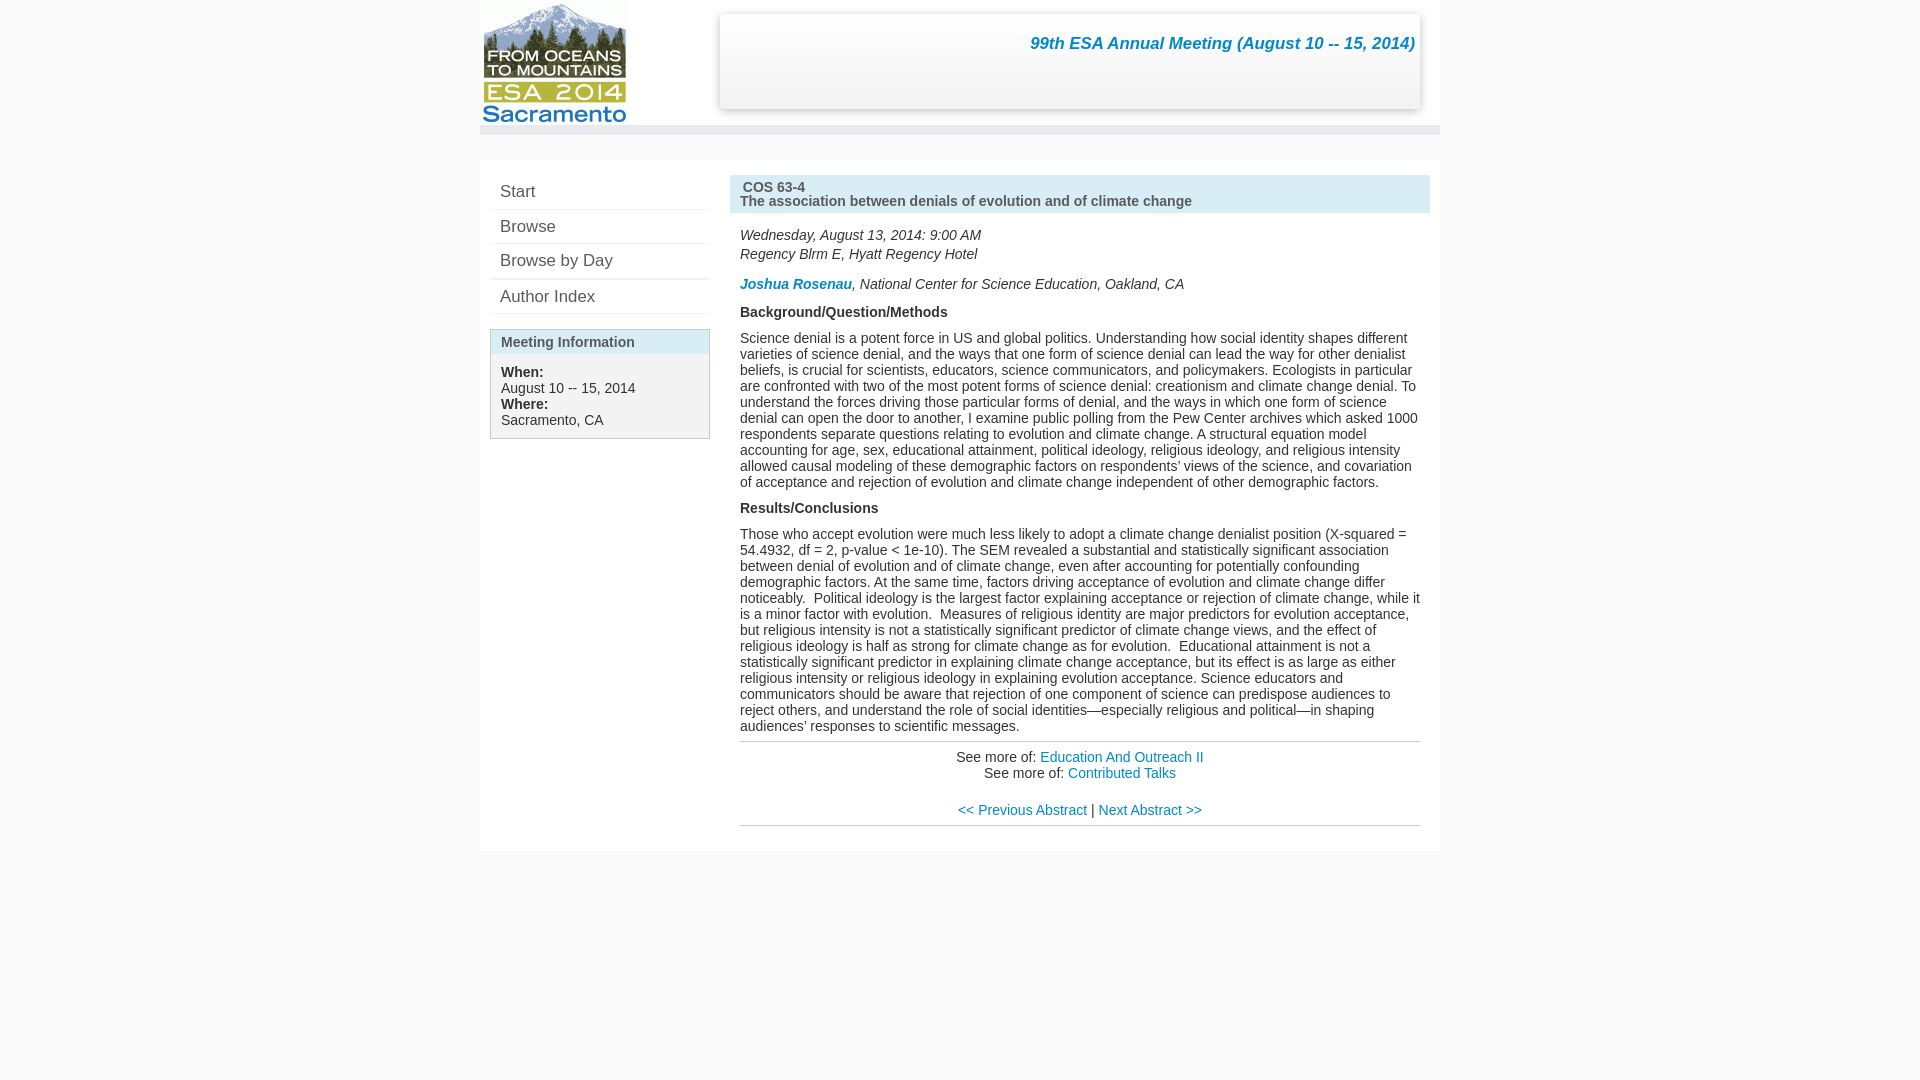  Describe the element at coordinates (1121, 772) in the screenshot. I see `Contributed Talks` at that location.